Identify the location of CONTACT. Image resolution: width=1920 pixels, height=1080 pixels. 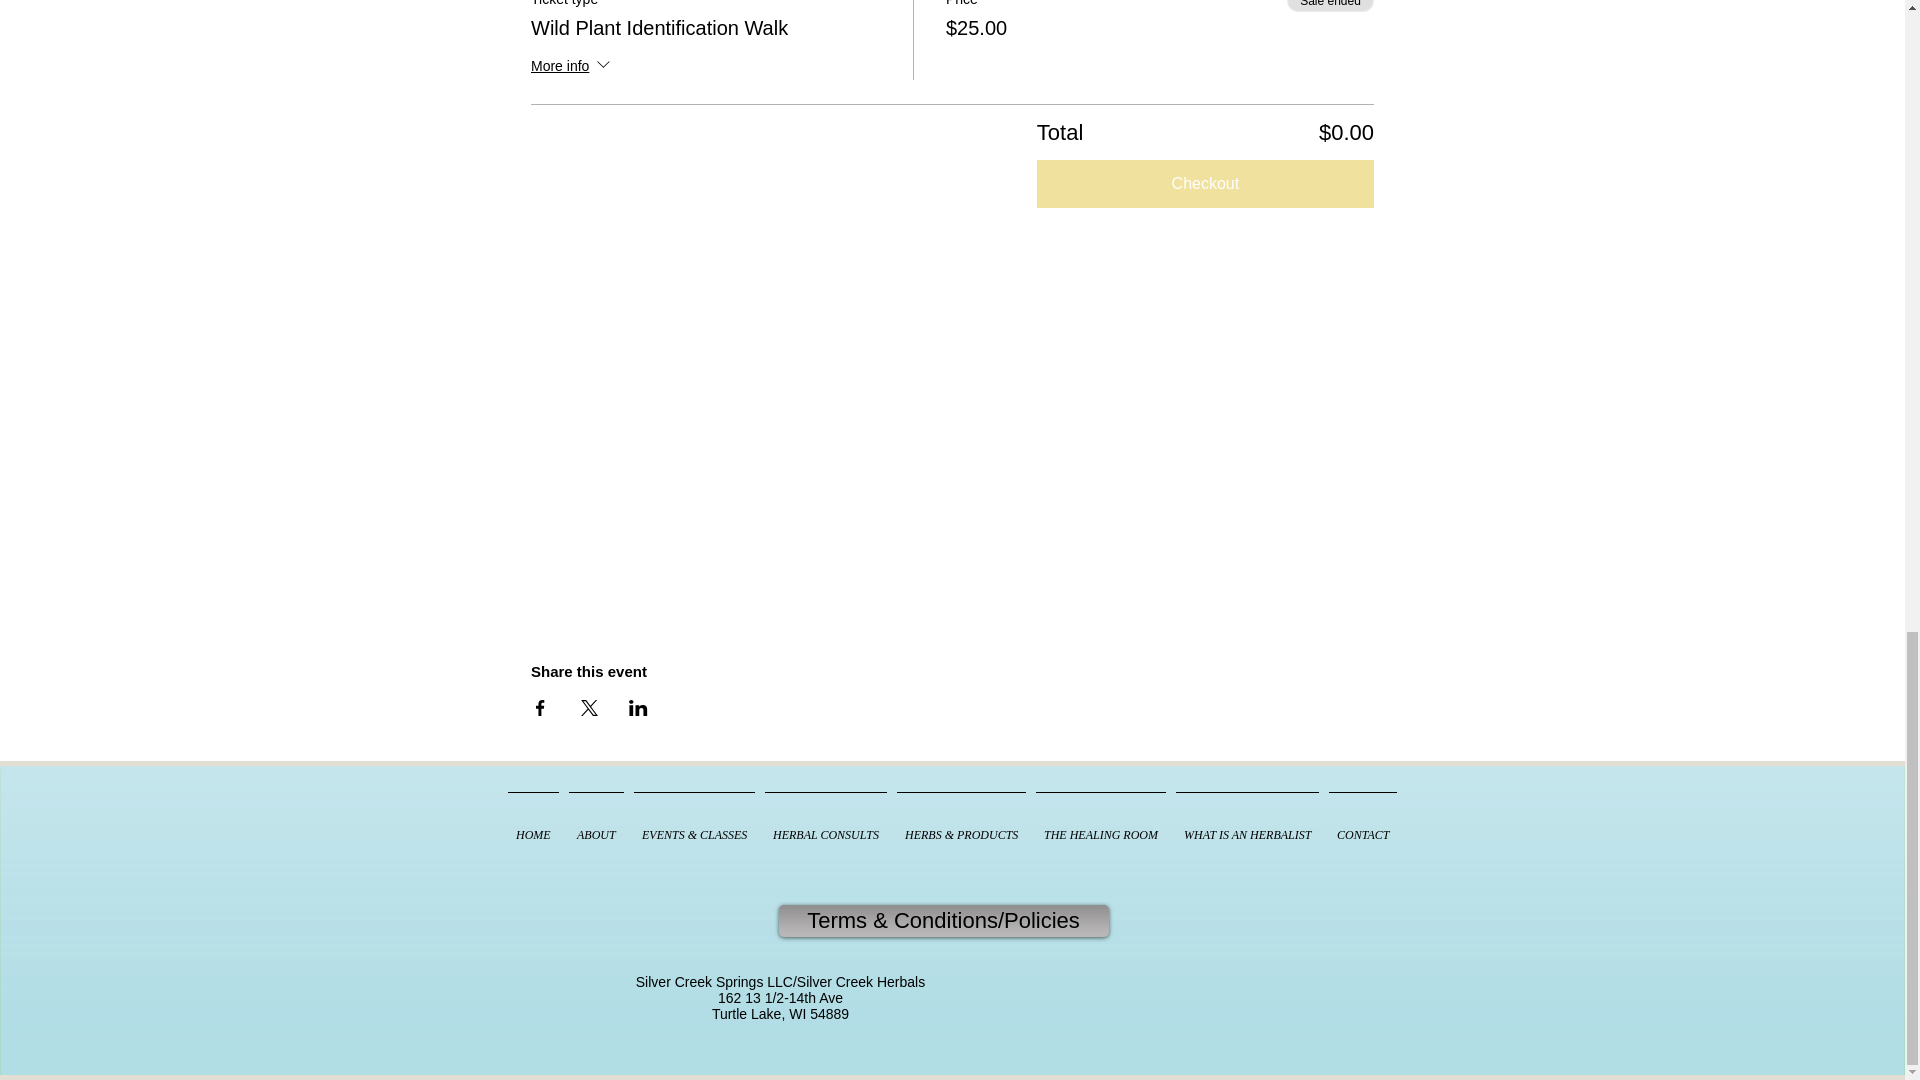
(1362, 825).